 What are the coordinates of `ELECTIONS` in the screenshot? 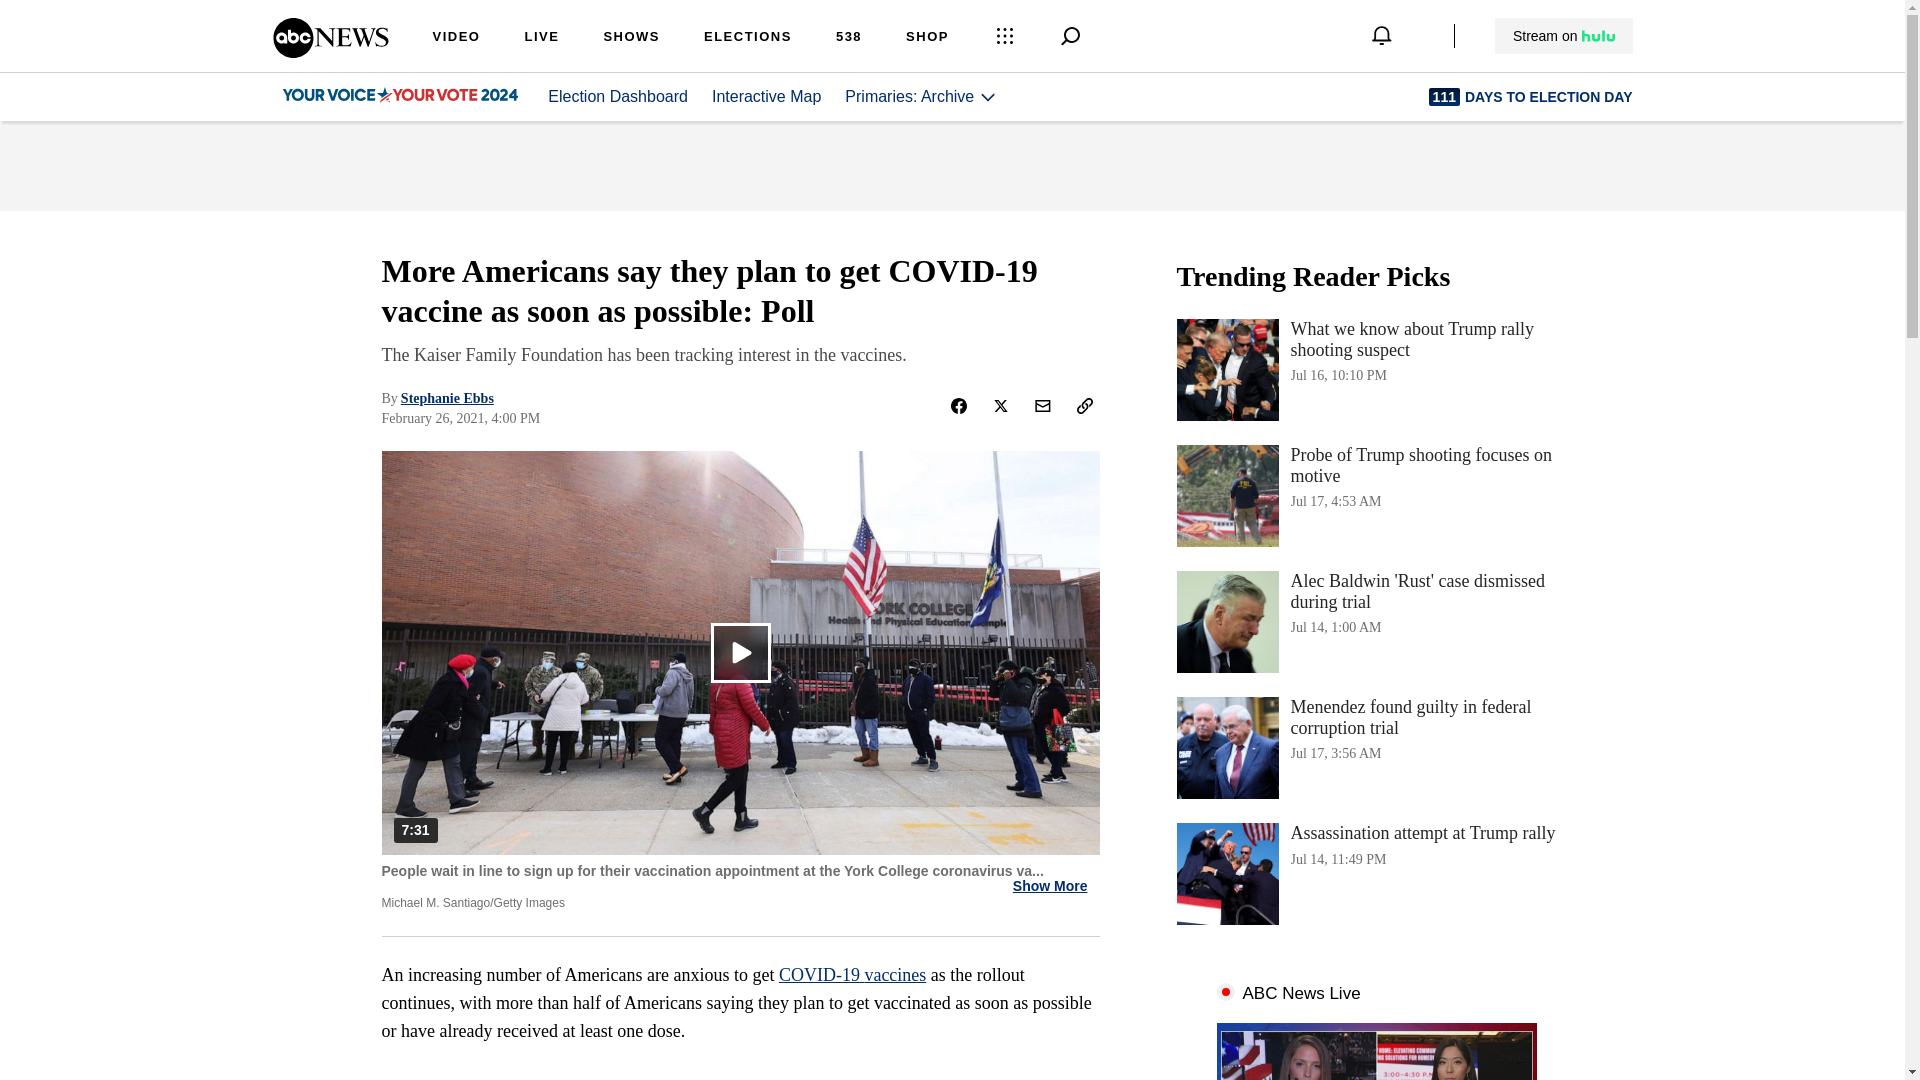 It's located at (927, 38).